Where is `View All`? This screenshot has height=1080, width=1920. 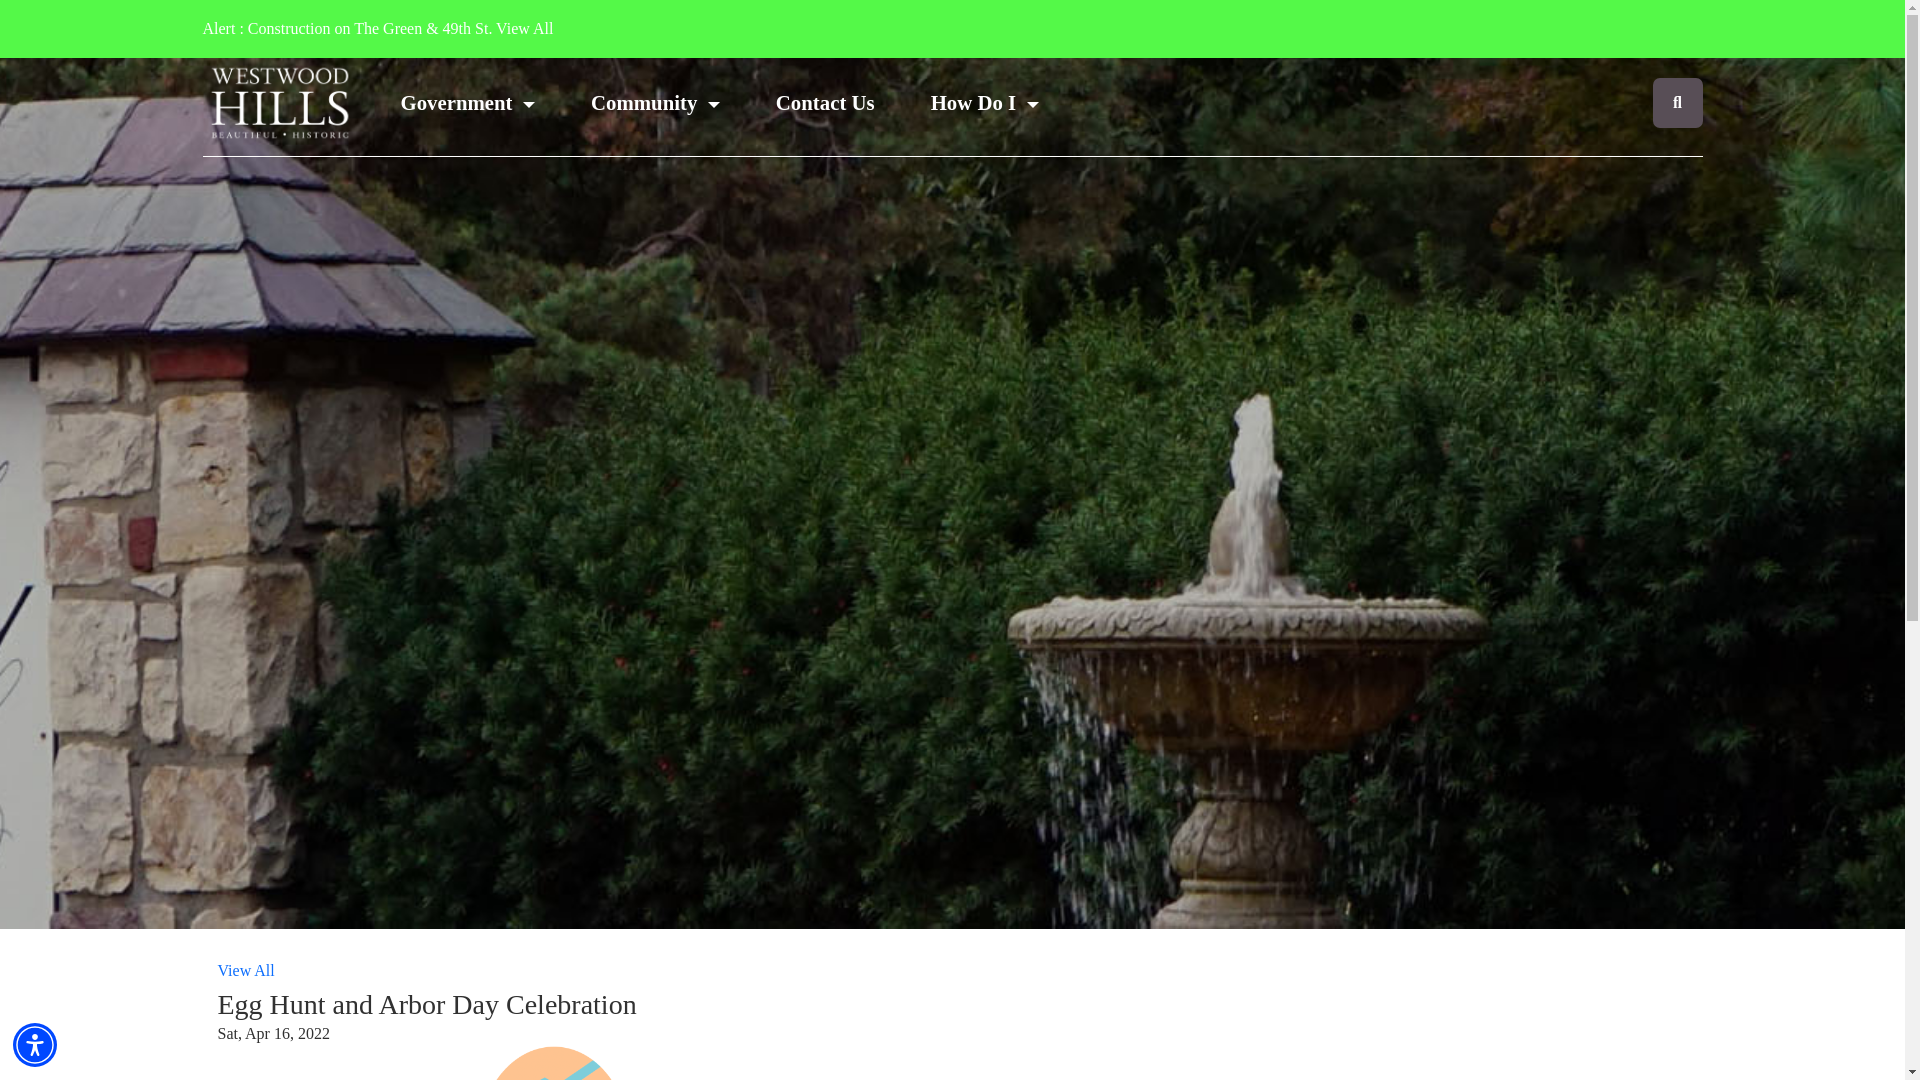 View All is located at coordinates (524, 28).